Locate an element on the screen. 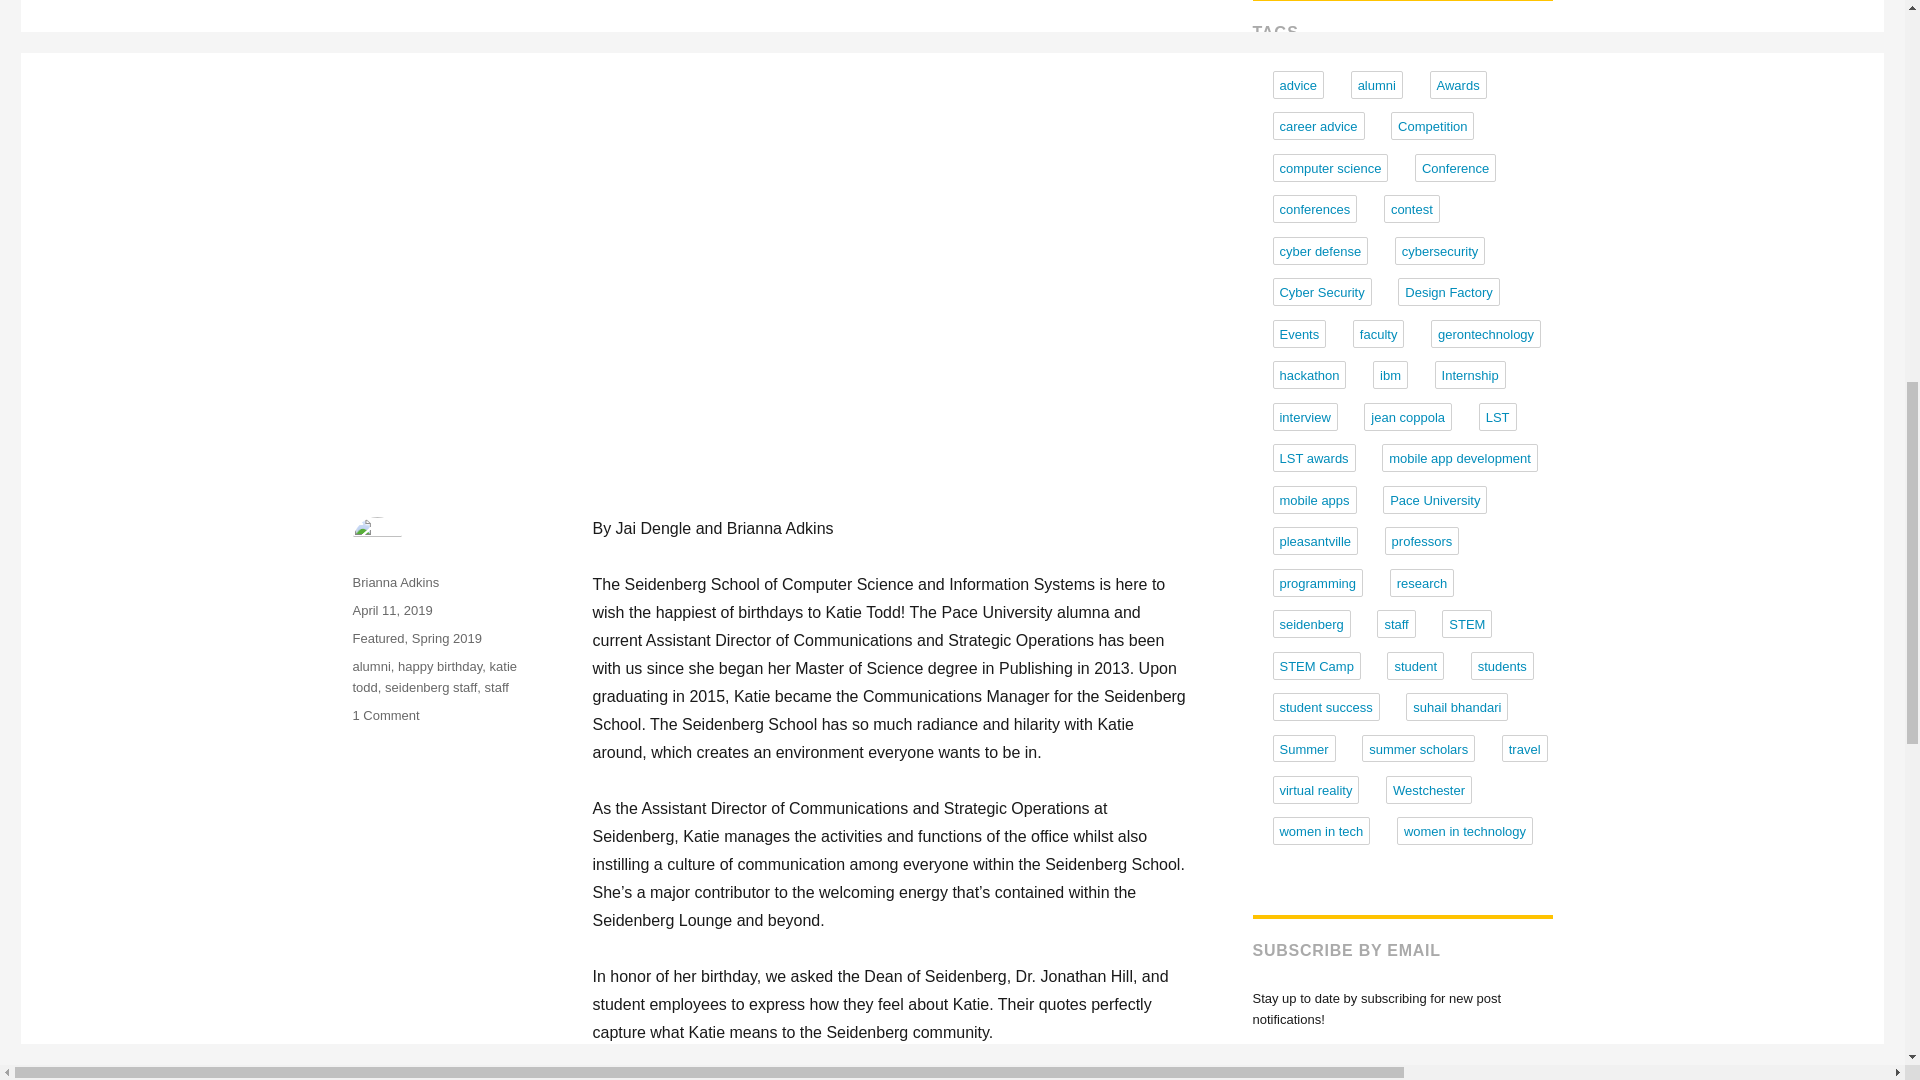  seidenberg staff is located at coordinates (430, 688).